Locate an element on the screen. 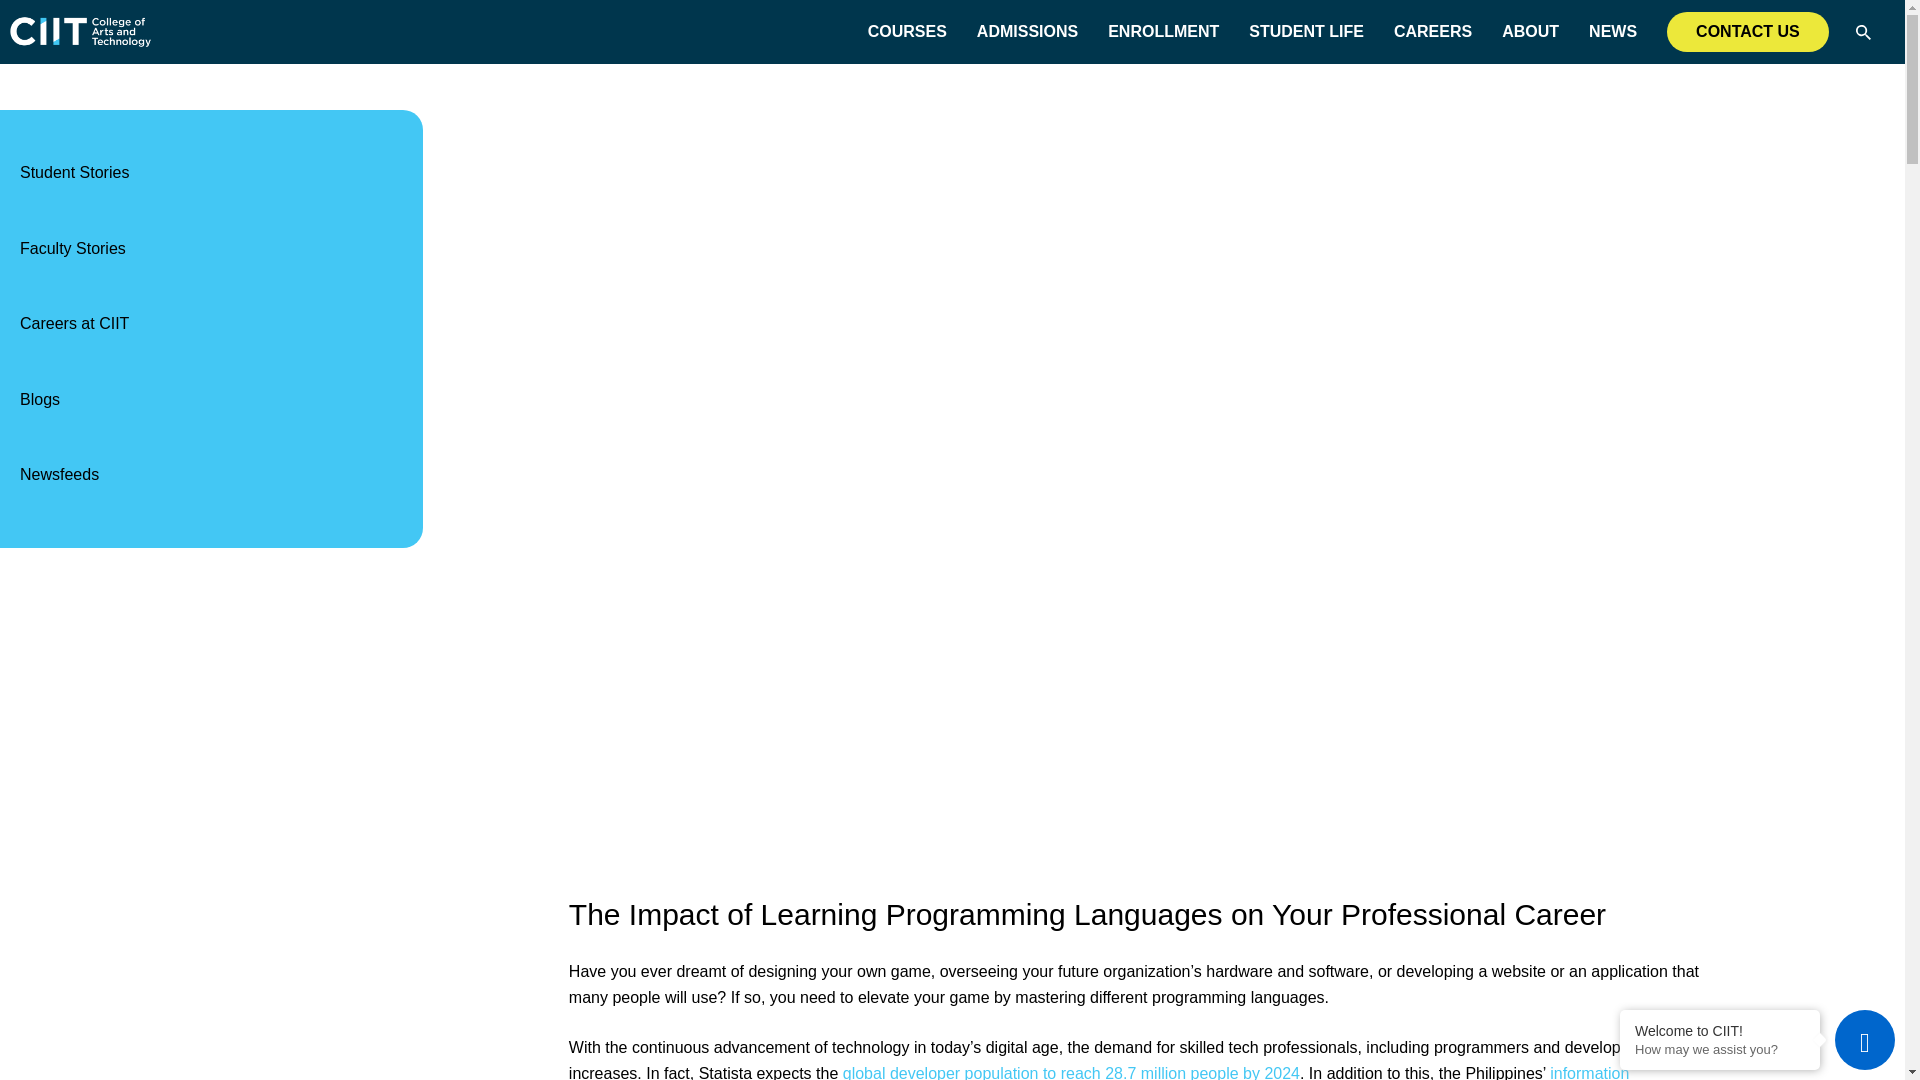 The height and width of the screenshot is (1080, 1920). ABOUT is located at coordinates (1530, 31).